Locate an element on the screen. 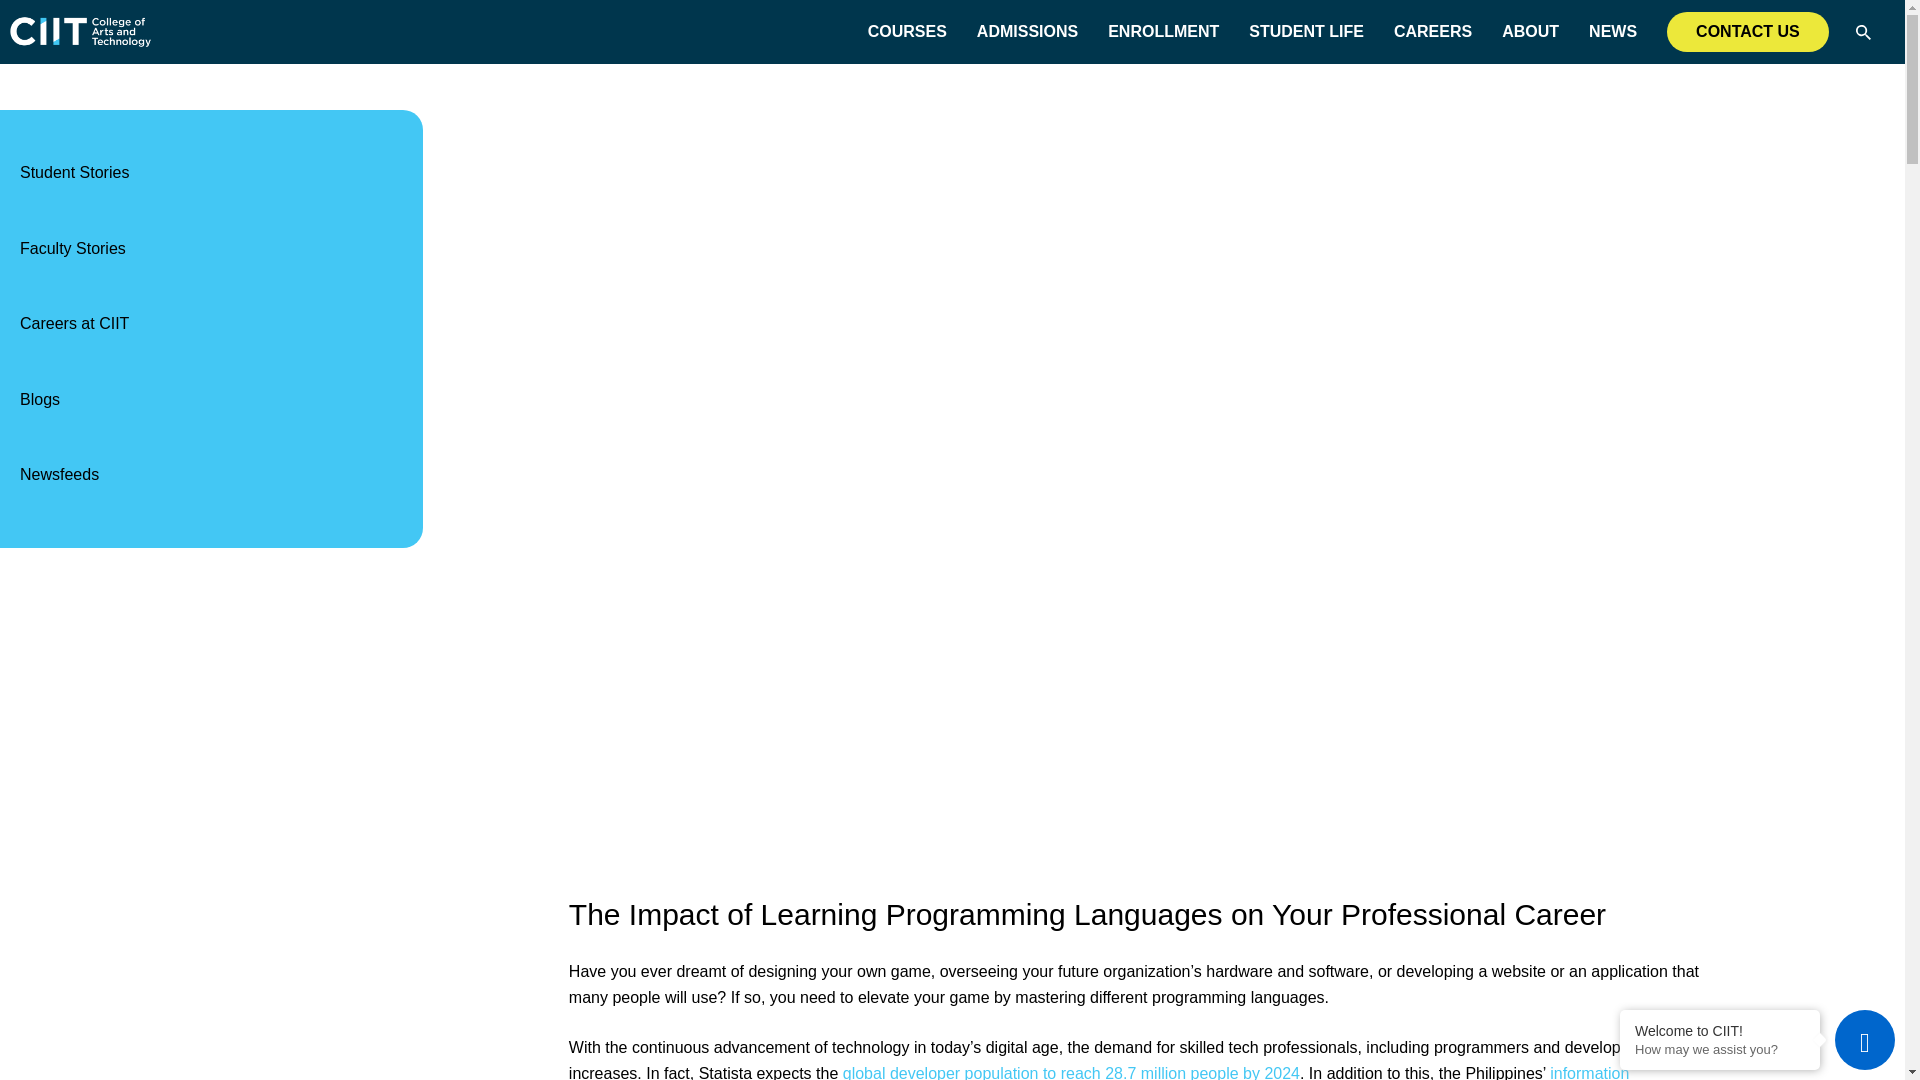 The height and width of the screenshot is (1080, 1920). ABOUT is located at coordinates (1530, 31).